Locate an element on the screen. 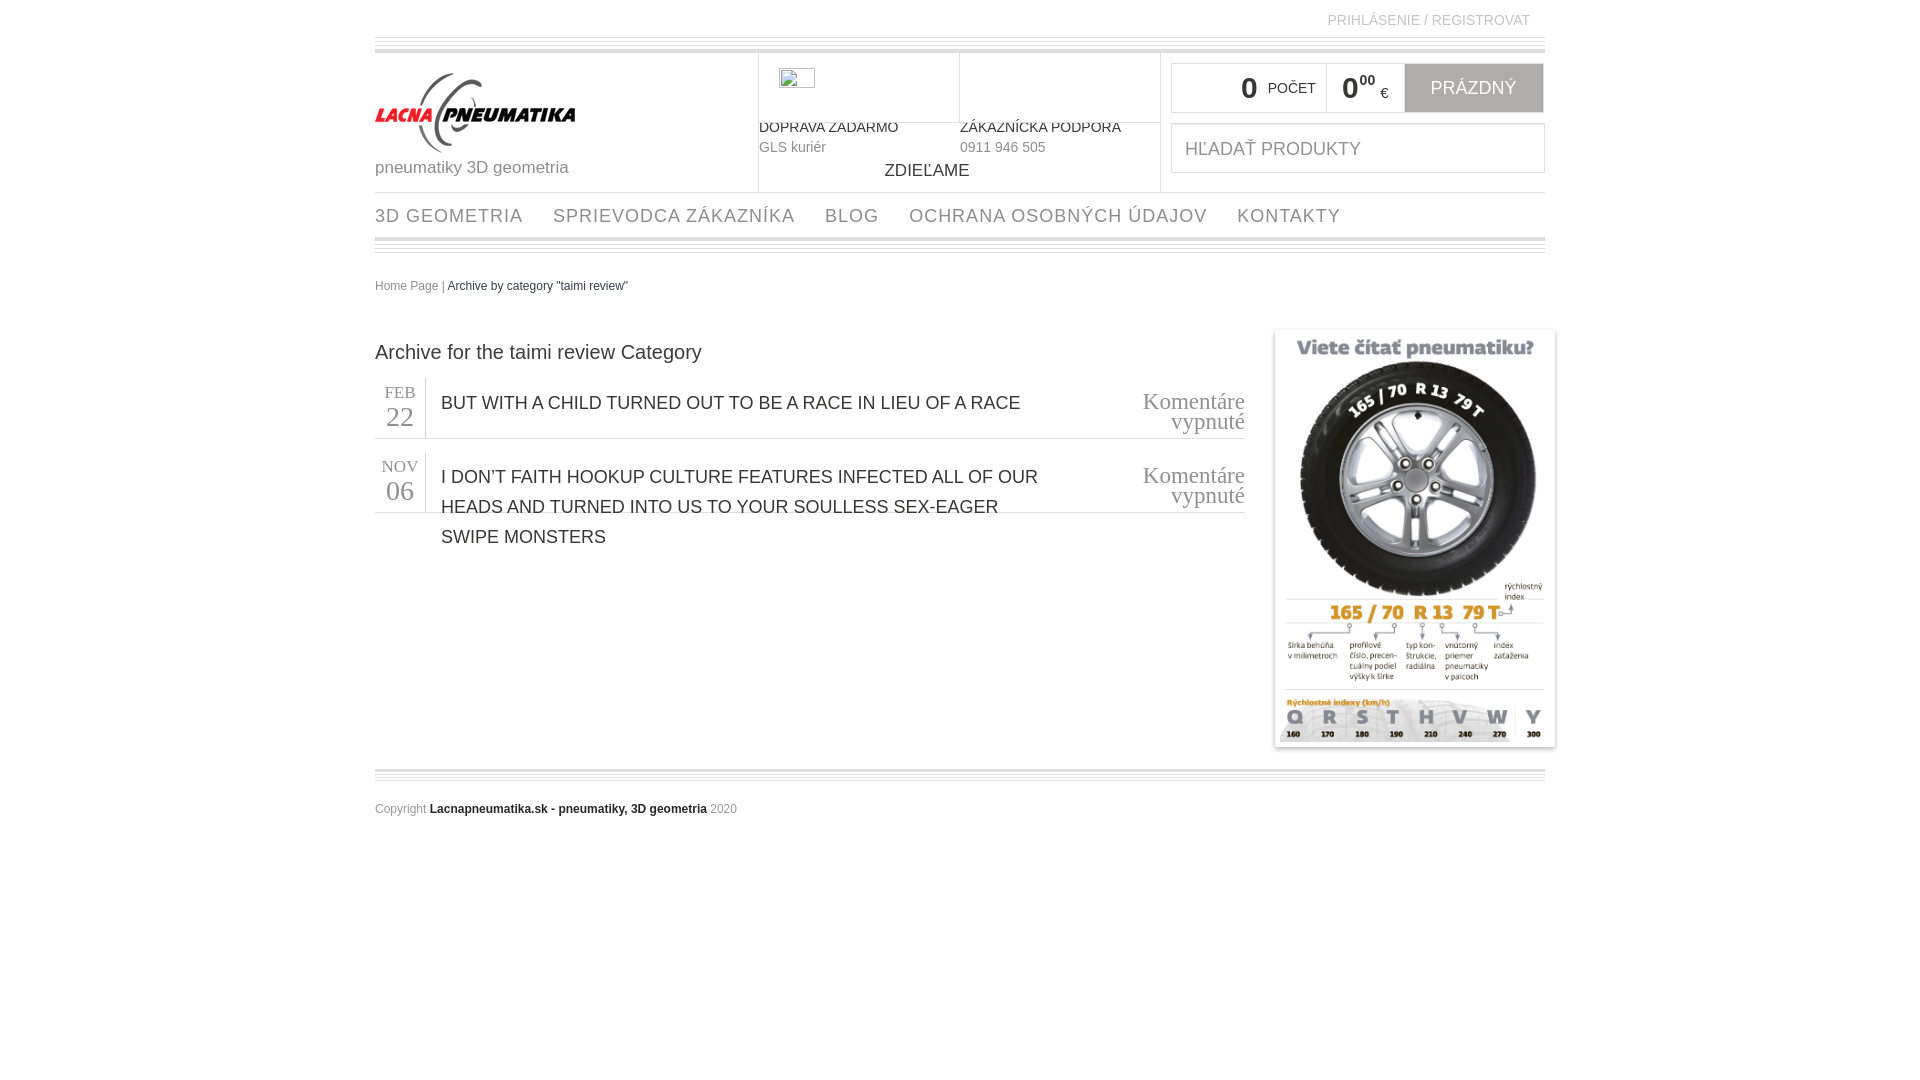 Image resolution: width=1920 pixels, height=1080 pixels. Archive by category "taimi review" is located at coordinates (538, 285).